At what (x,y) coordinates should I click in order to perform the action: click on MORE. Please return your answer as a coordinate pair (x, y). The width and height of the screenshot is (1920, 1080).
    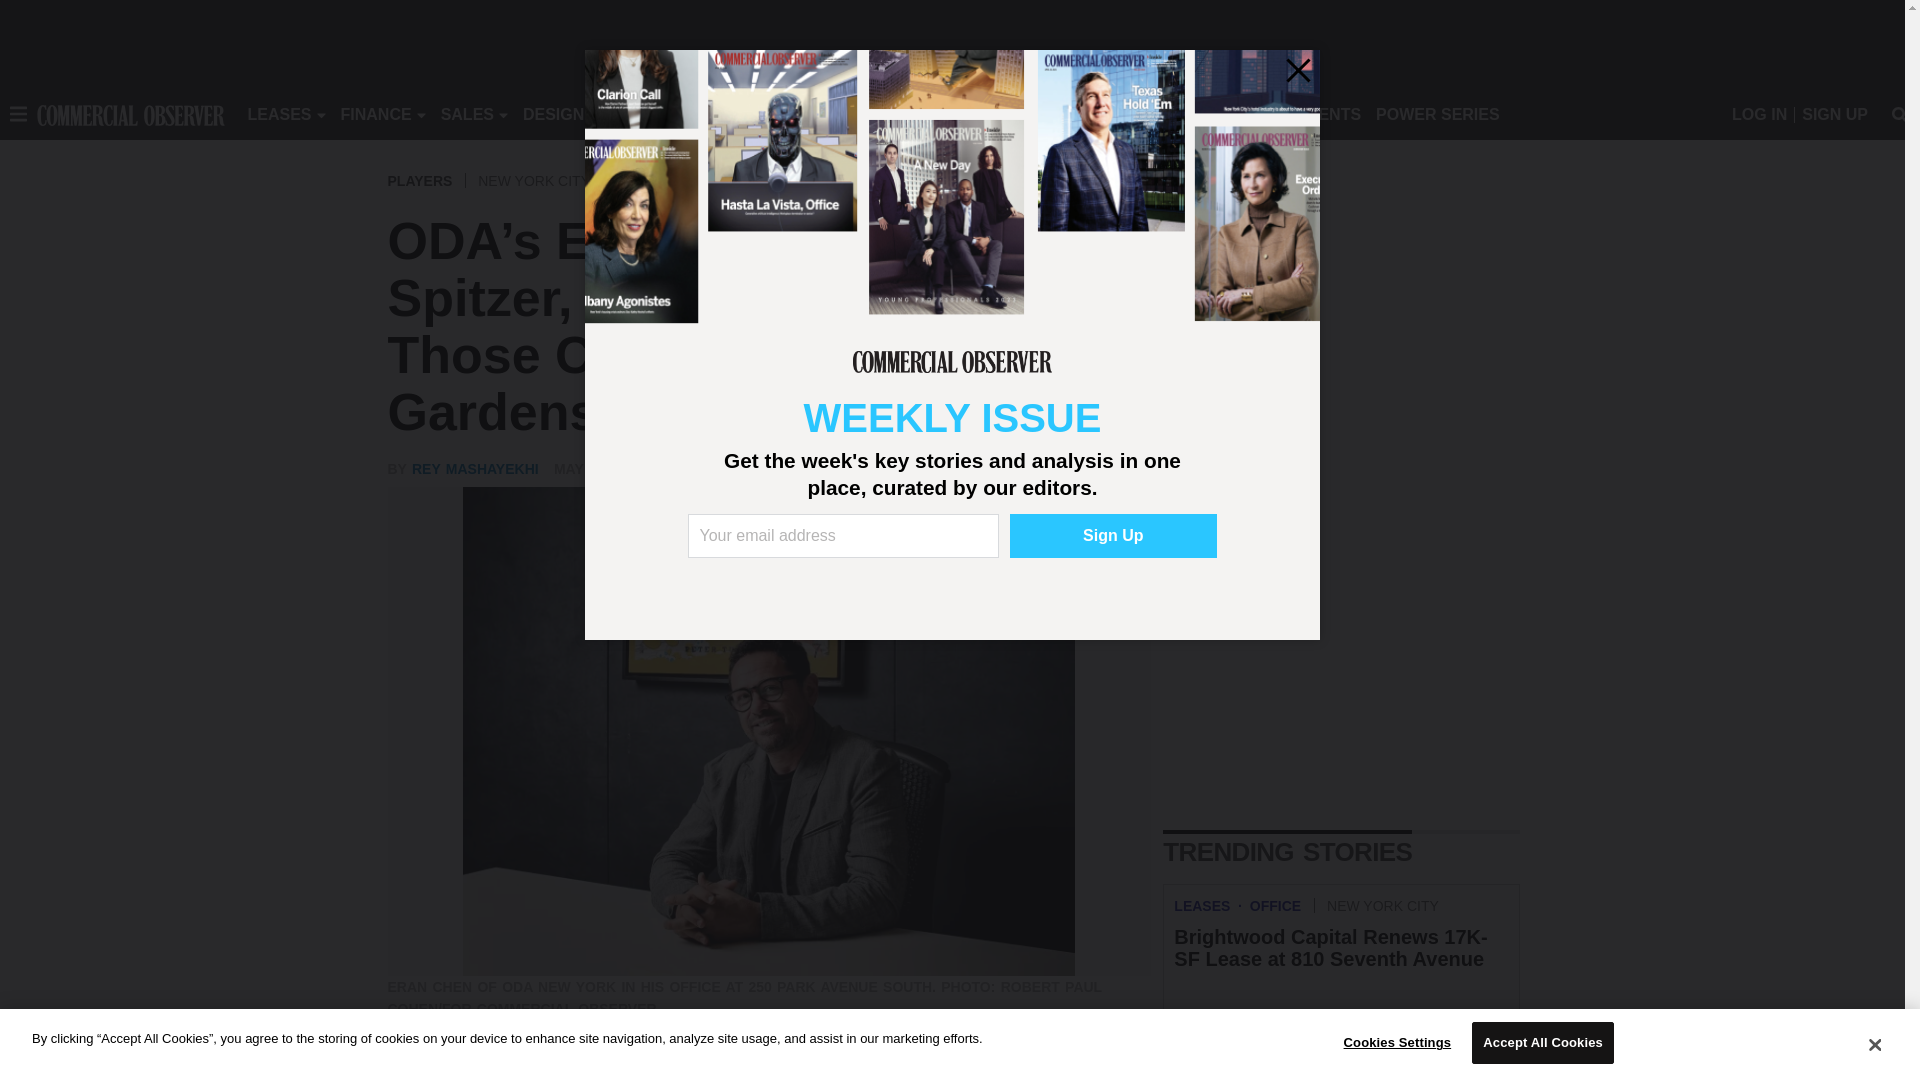
    Looking at the image, I should click on (912, 114).